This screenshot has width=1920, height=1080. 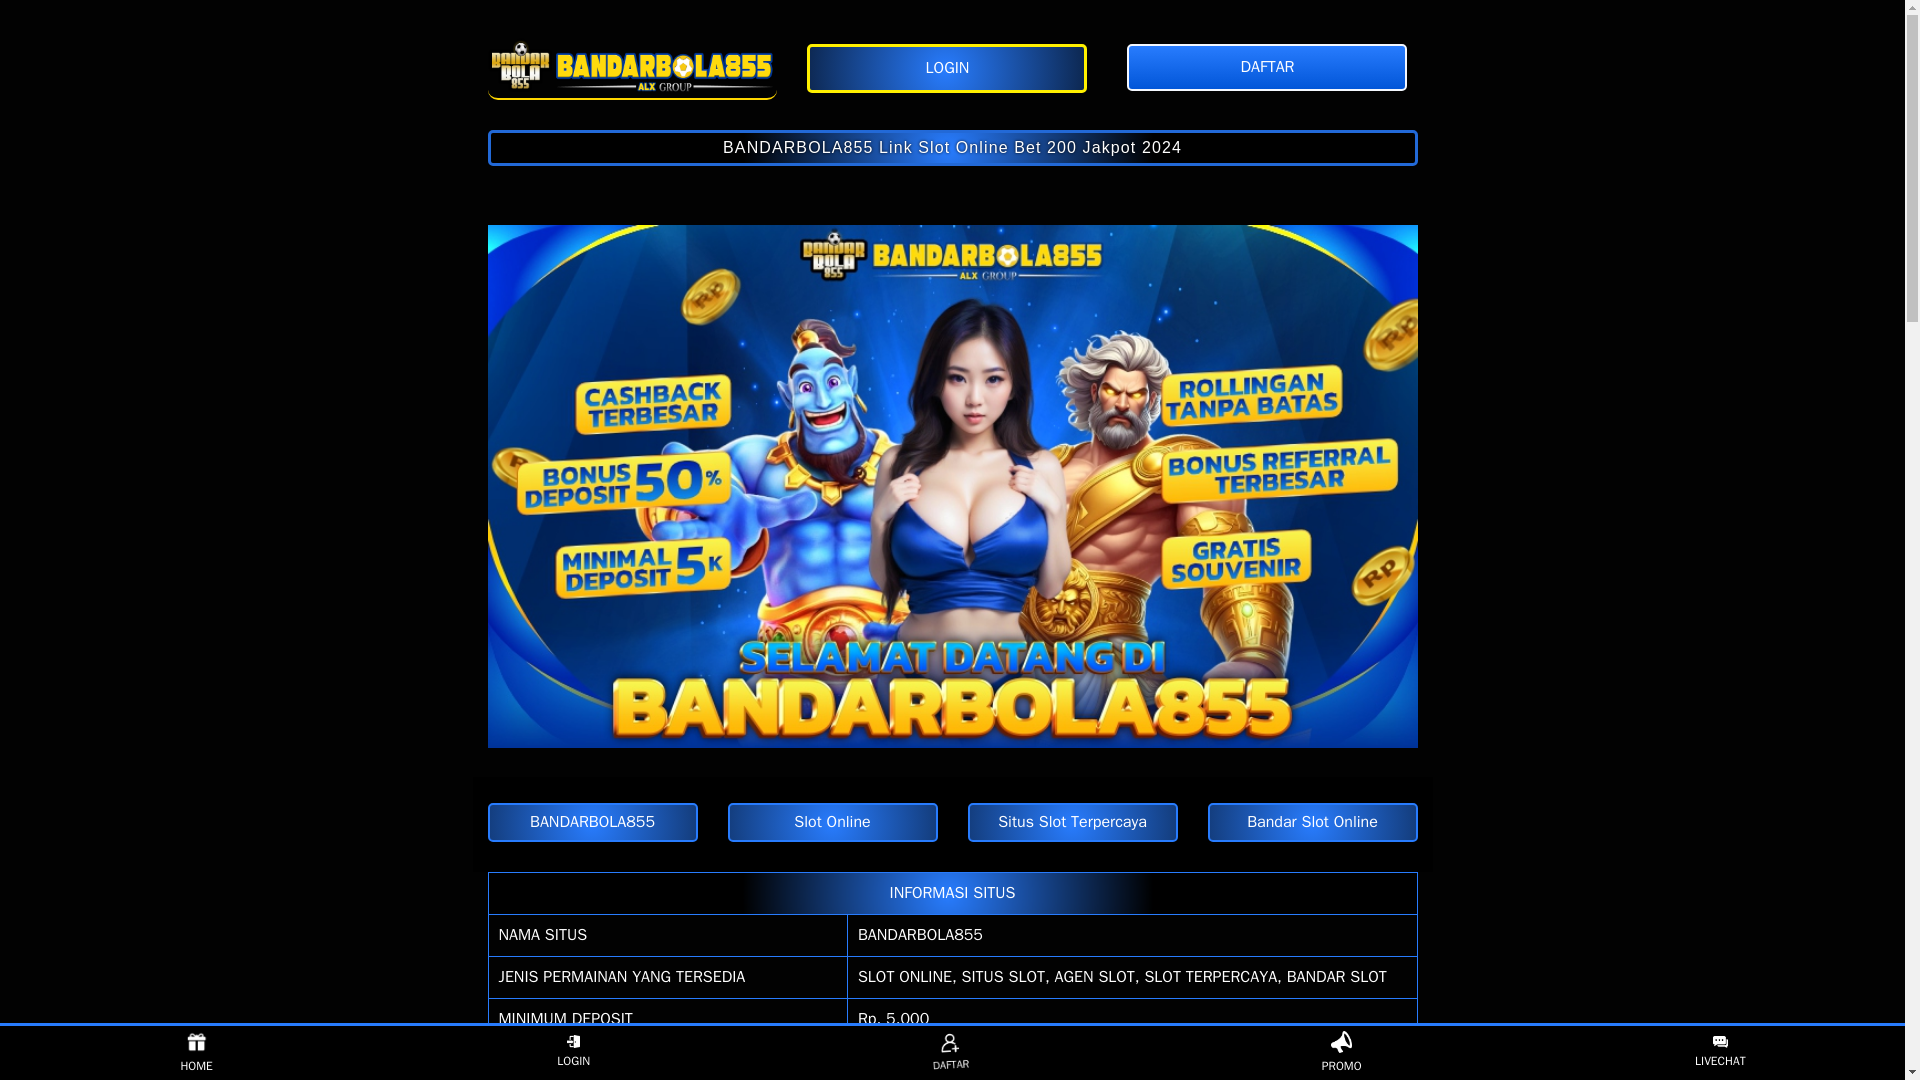 I want to click on DAFTAR, so click(x=946, y=1050).